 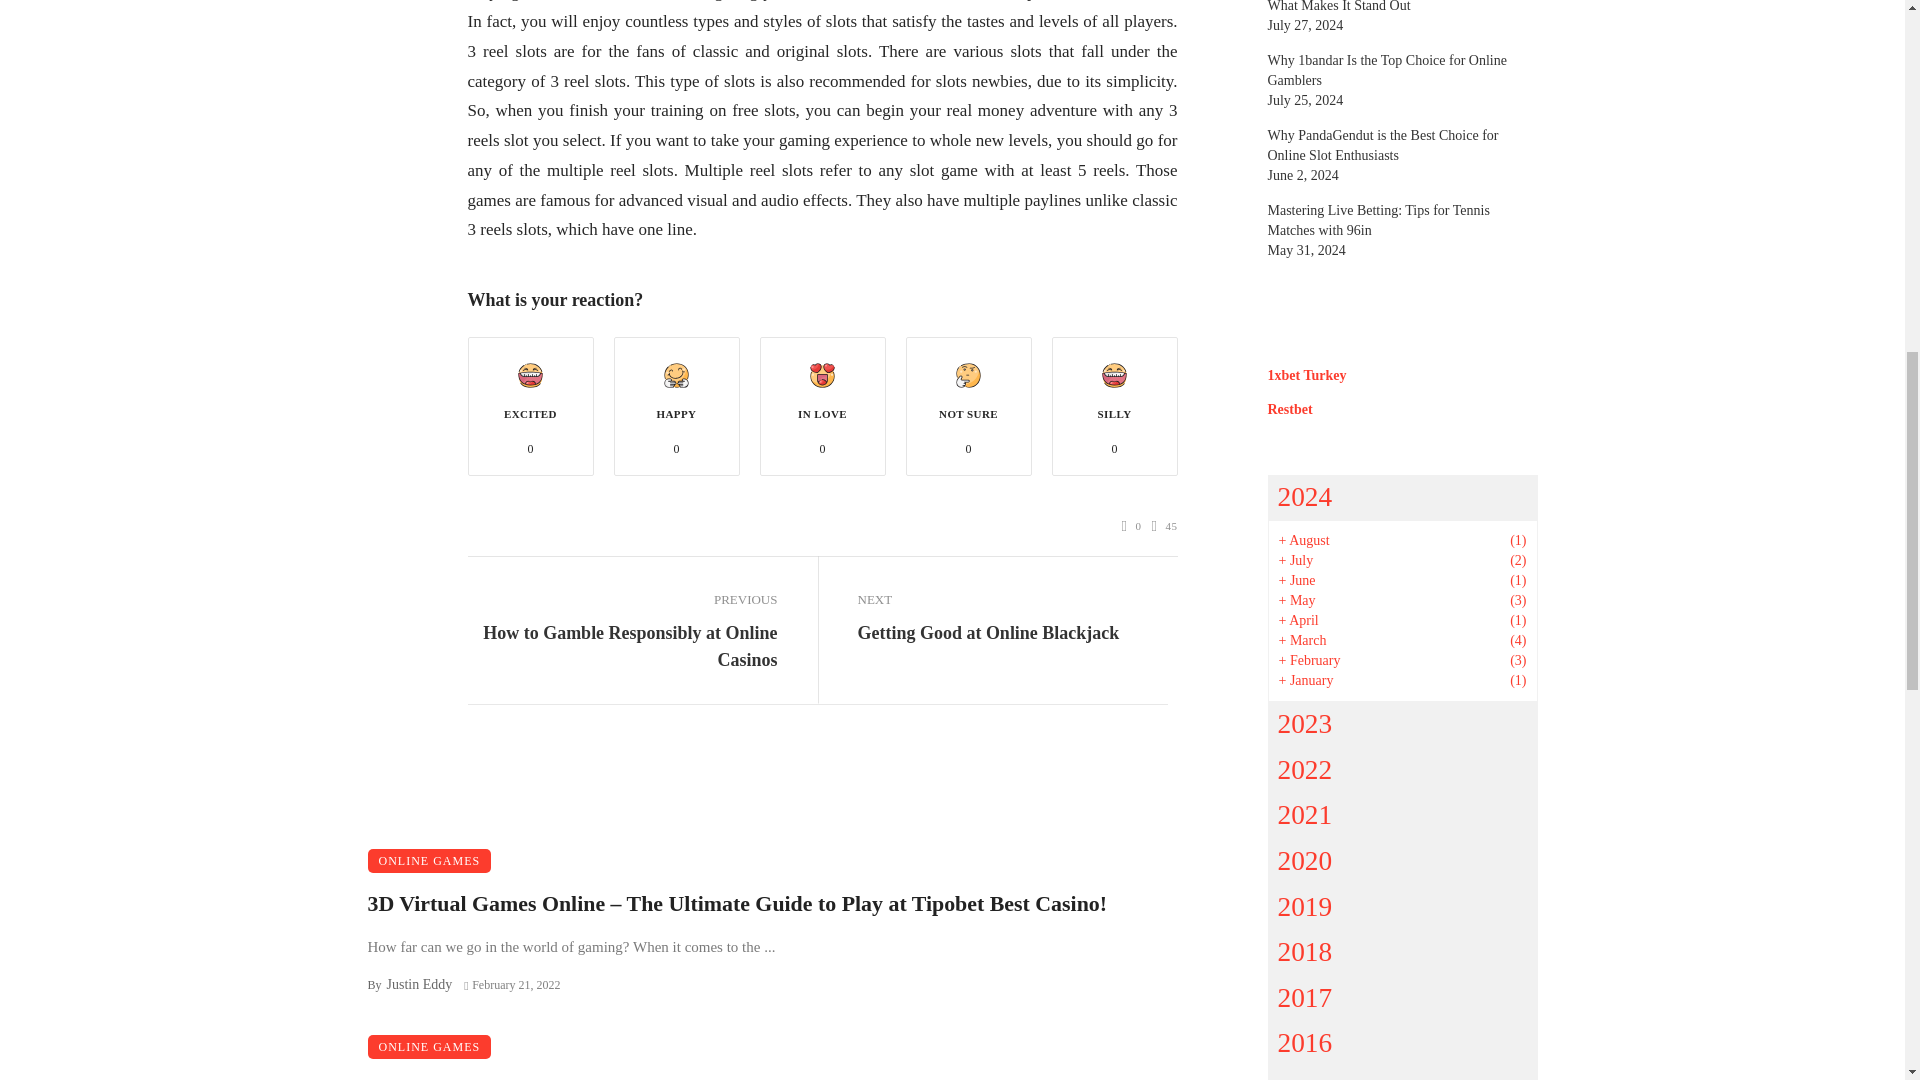 What do you see at coordinates (650, 1076) in the screenshot?
I see `Be Bold To Select an internet-based Game Of Your Choosing` at bounding box center [650, 1076].